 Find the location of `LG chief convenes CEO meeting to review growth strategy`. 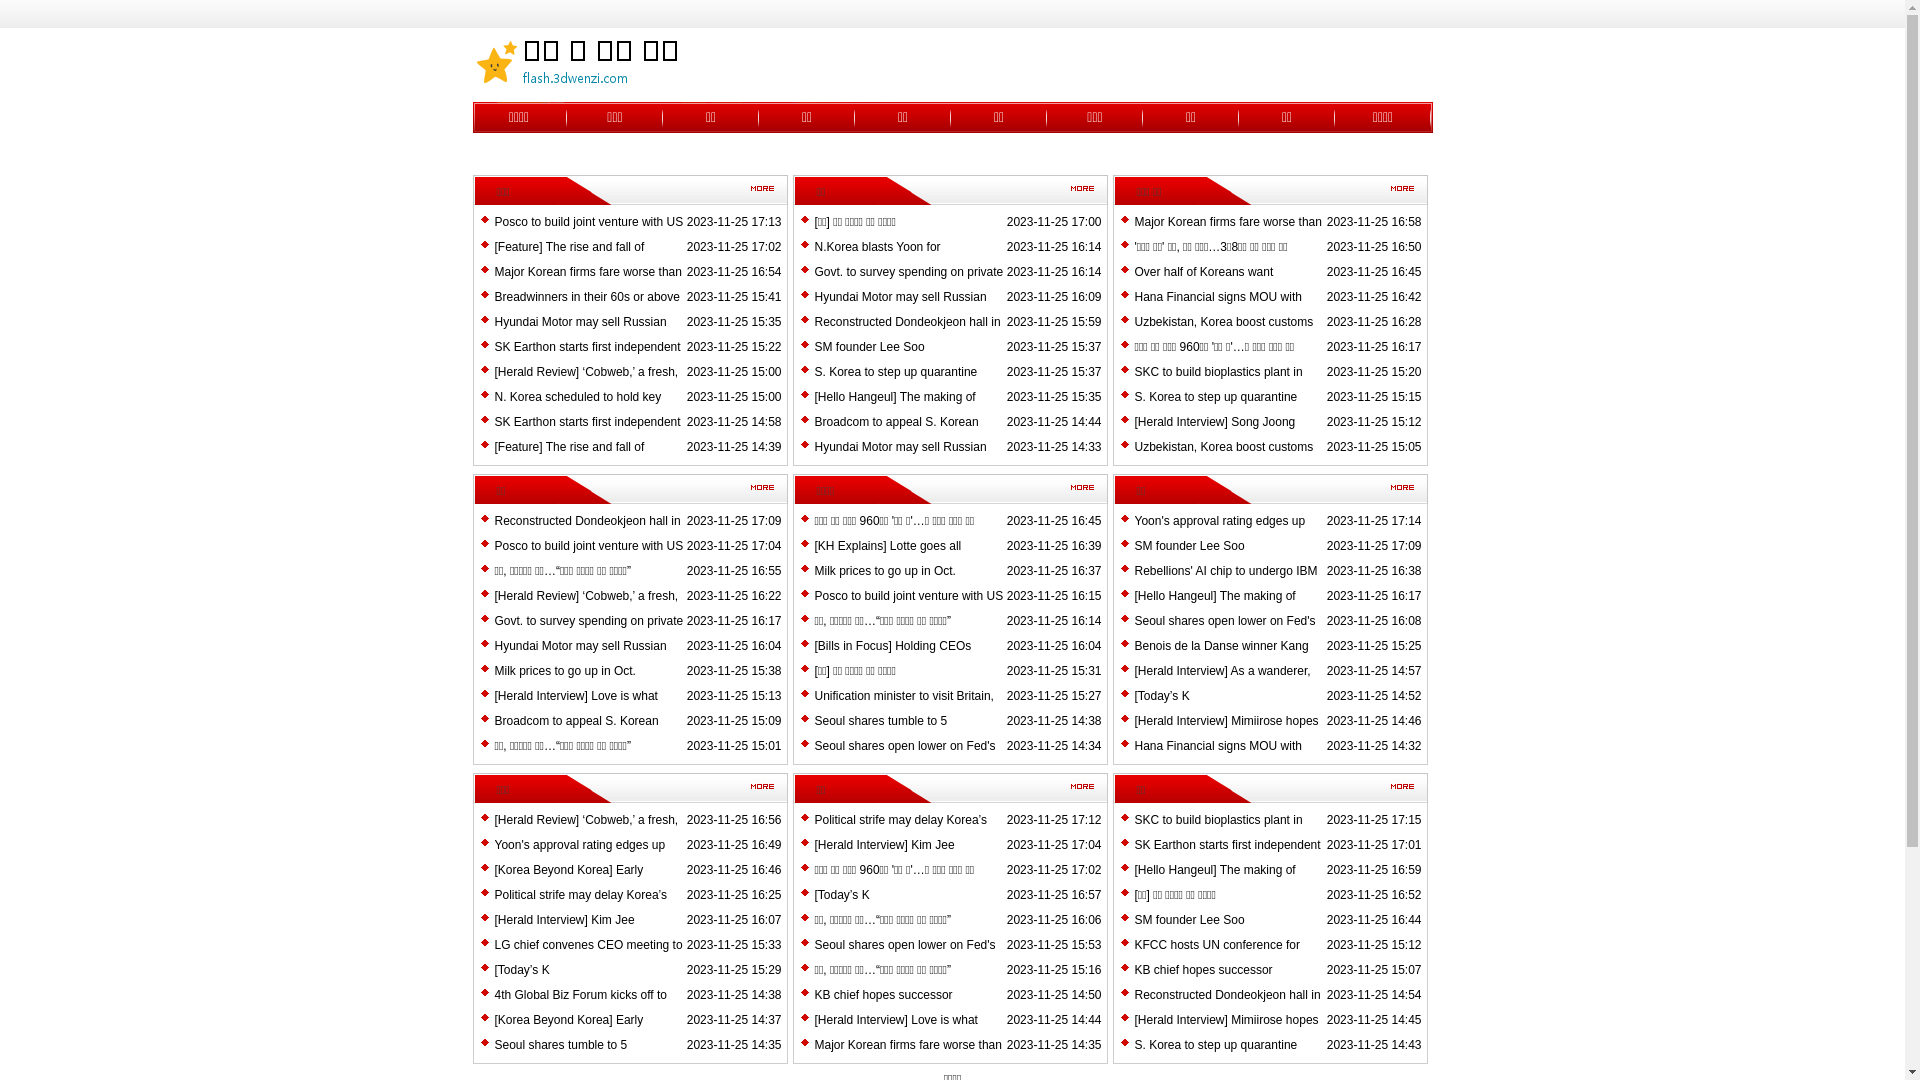

LG chief convenes CEO meeting to review growth strategy is located at coordinates (588, 957).